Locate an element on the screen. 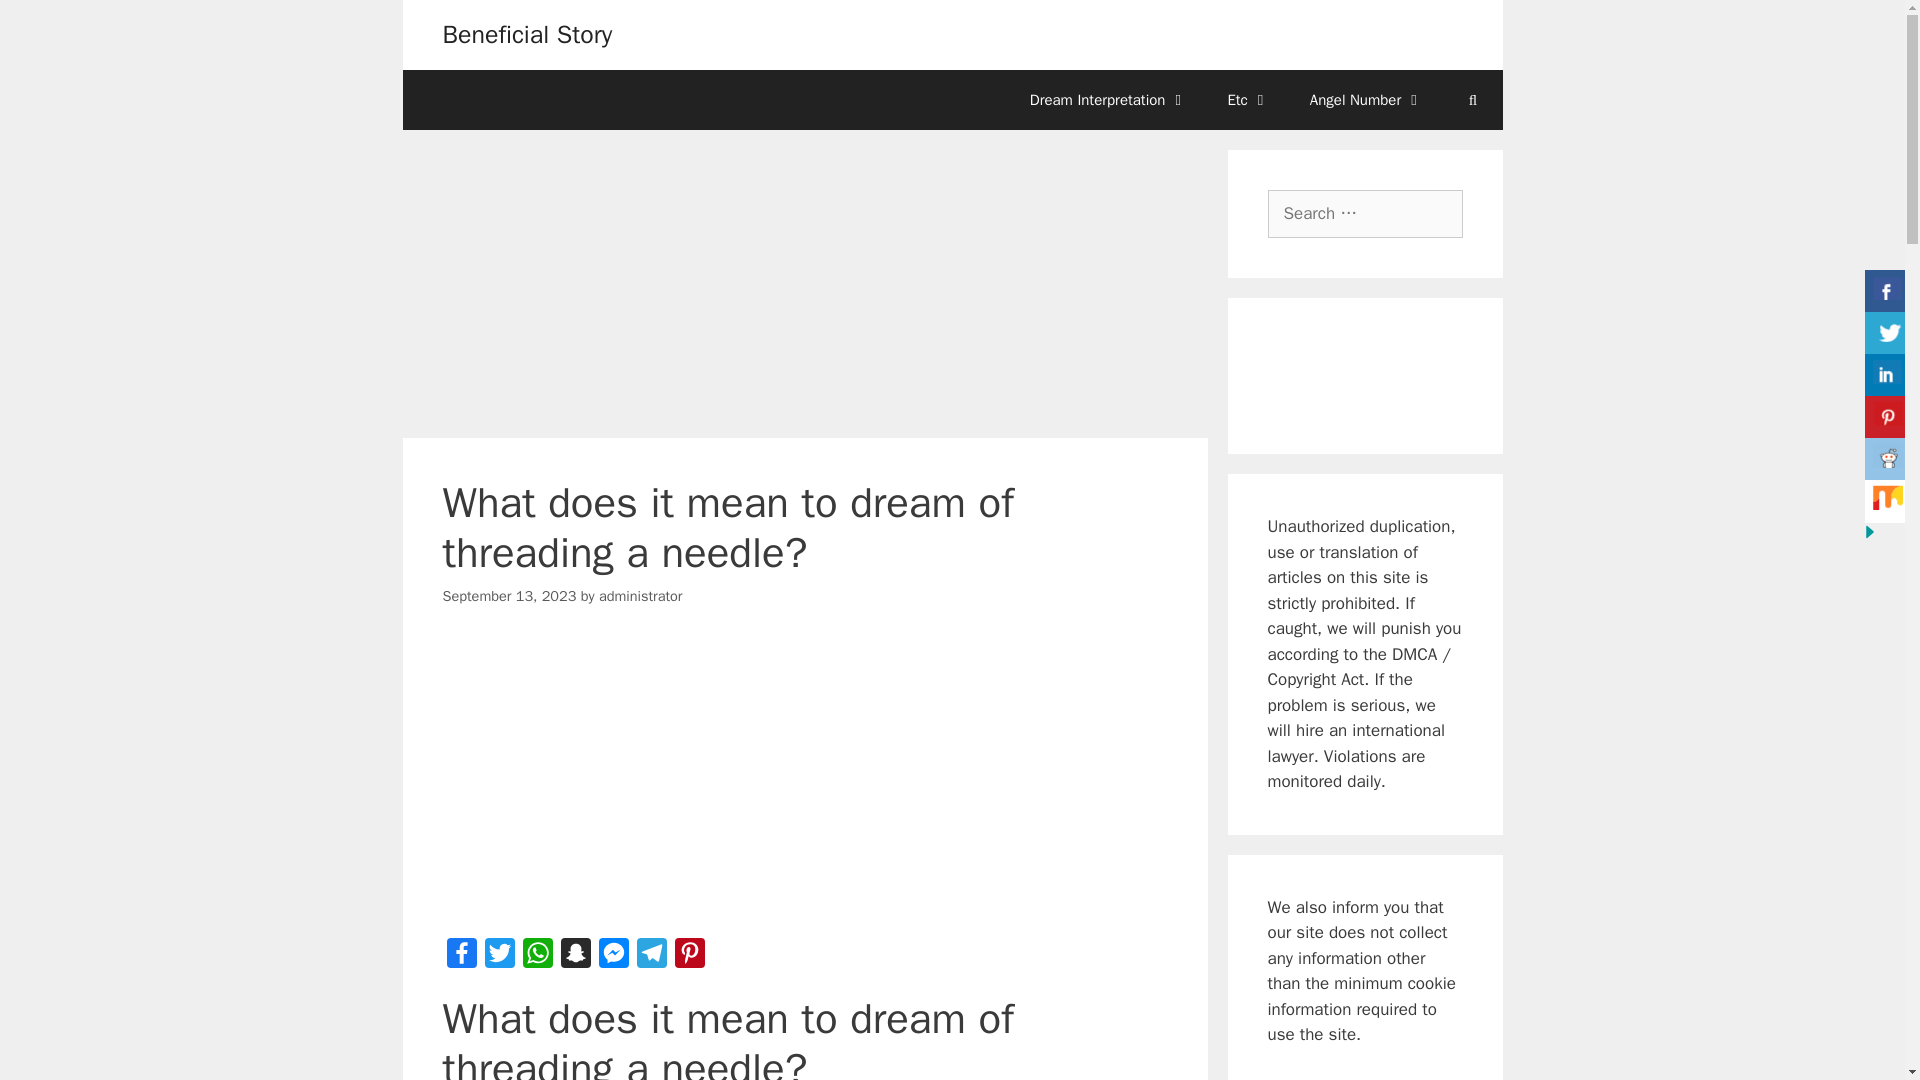 This screenshot has height=1080, width=1920. administrator is located at coordinates (641, 596).